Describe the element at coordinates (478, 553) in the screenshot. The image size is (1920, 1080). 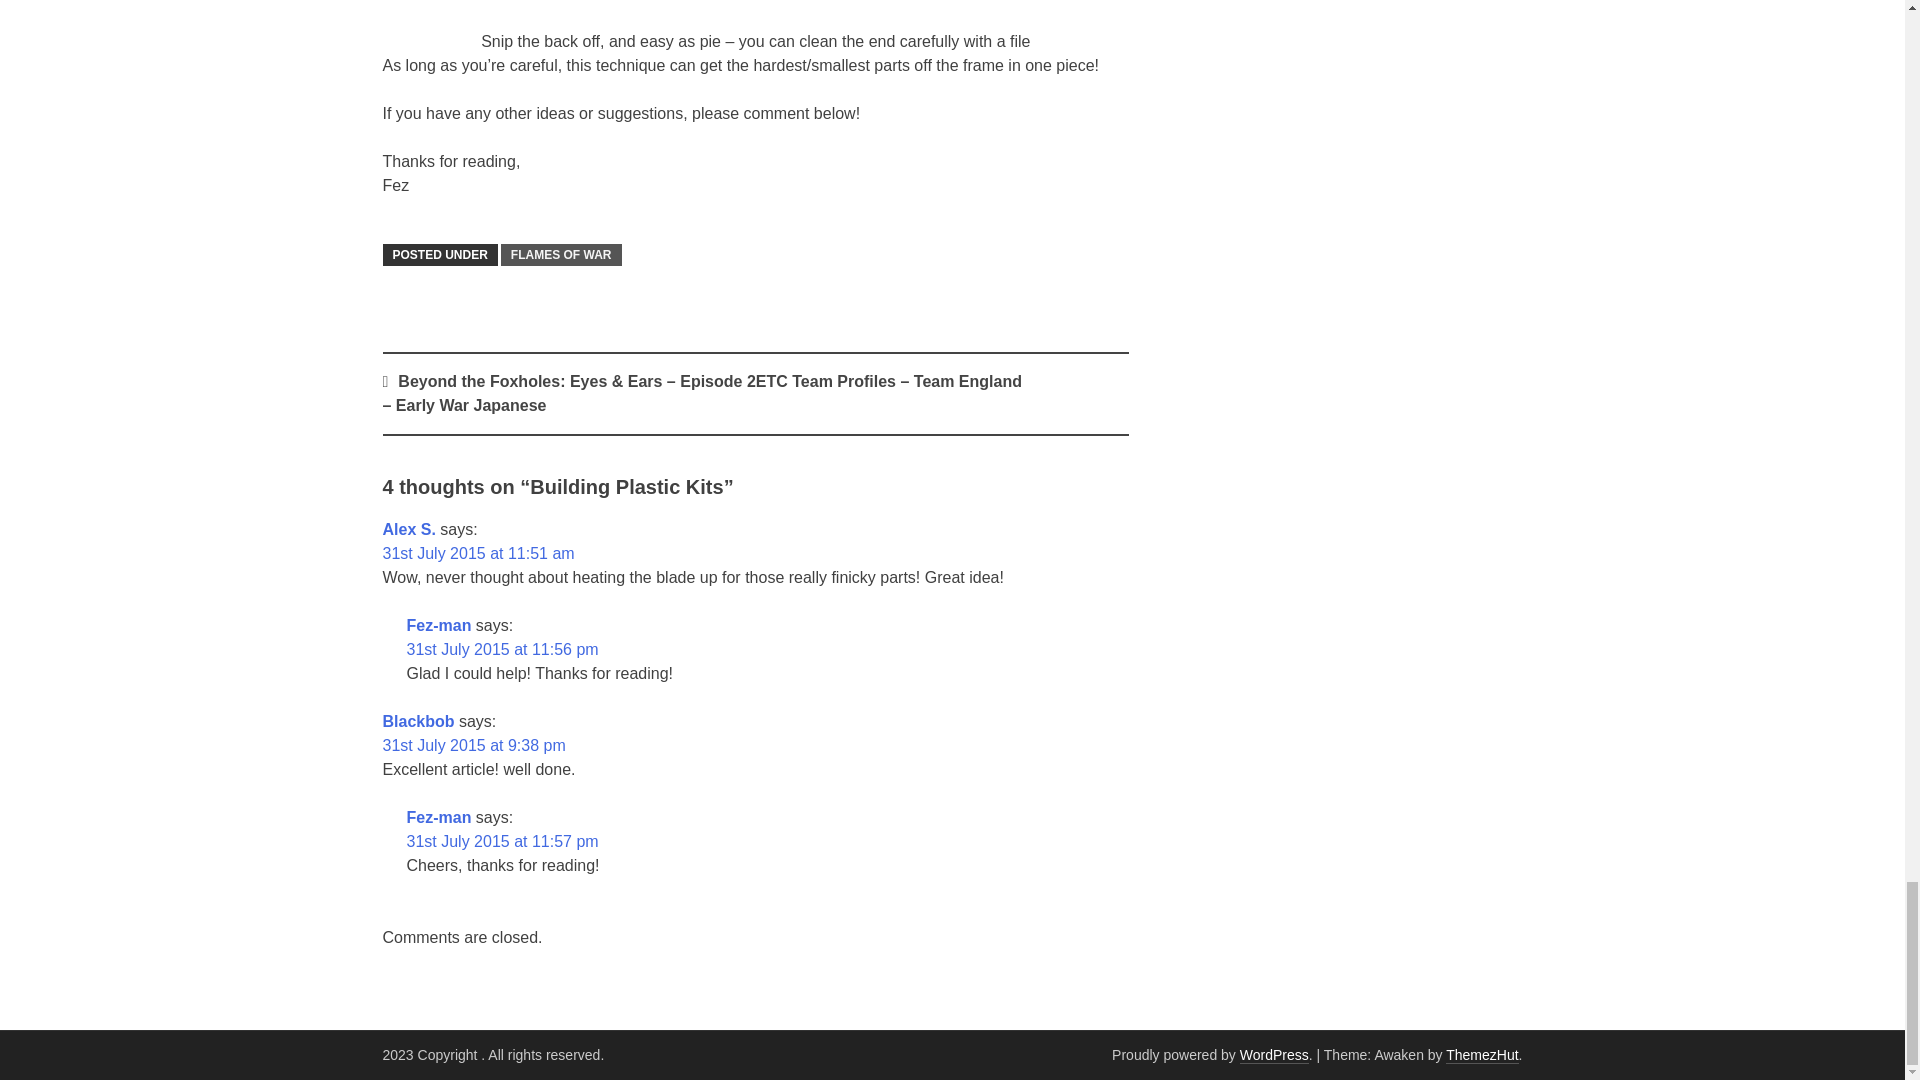
I see `31st July 2015 at 11:51 am` at that location.